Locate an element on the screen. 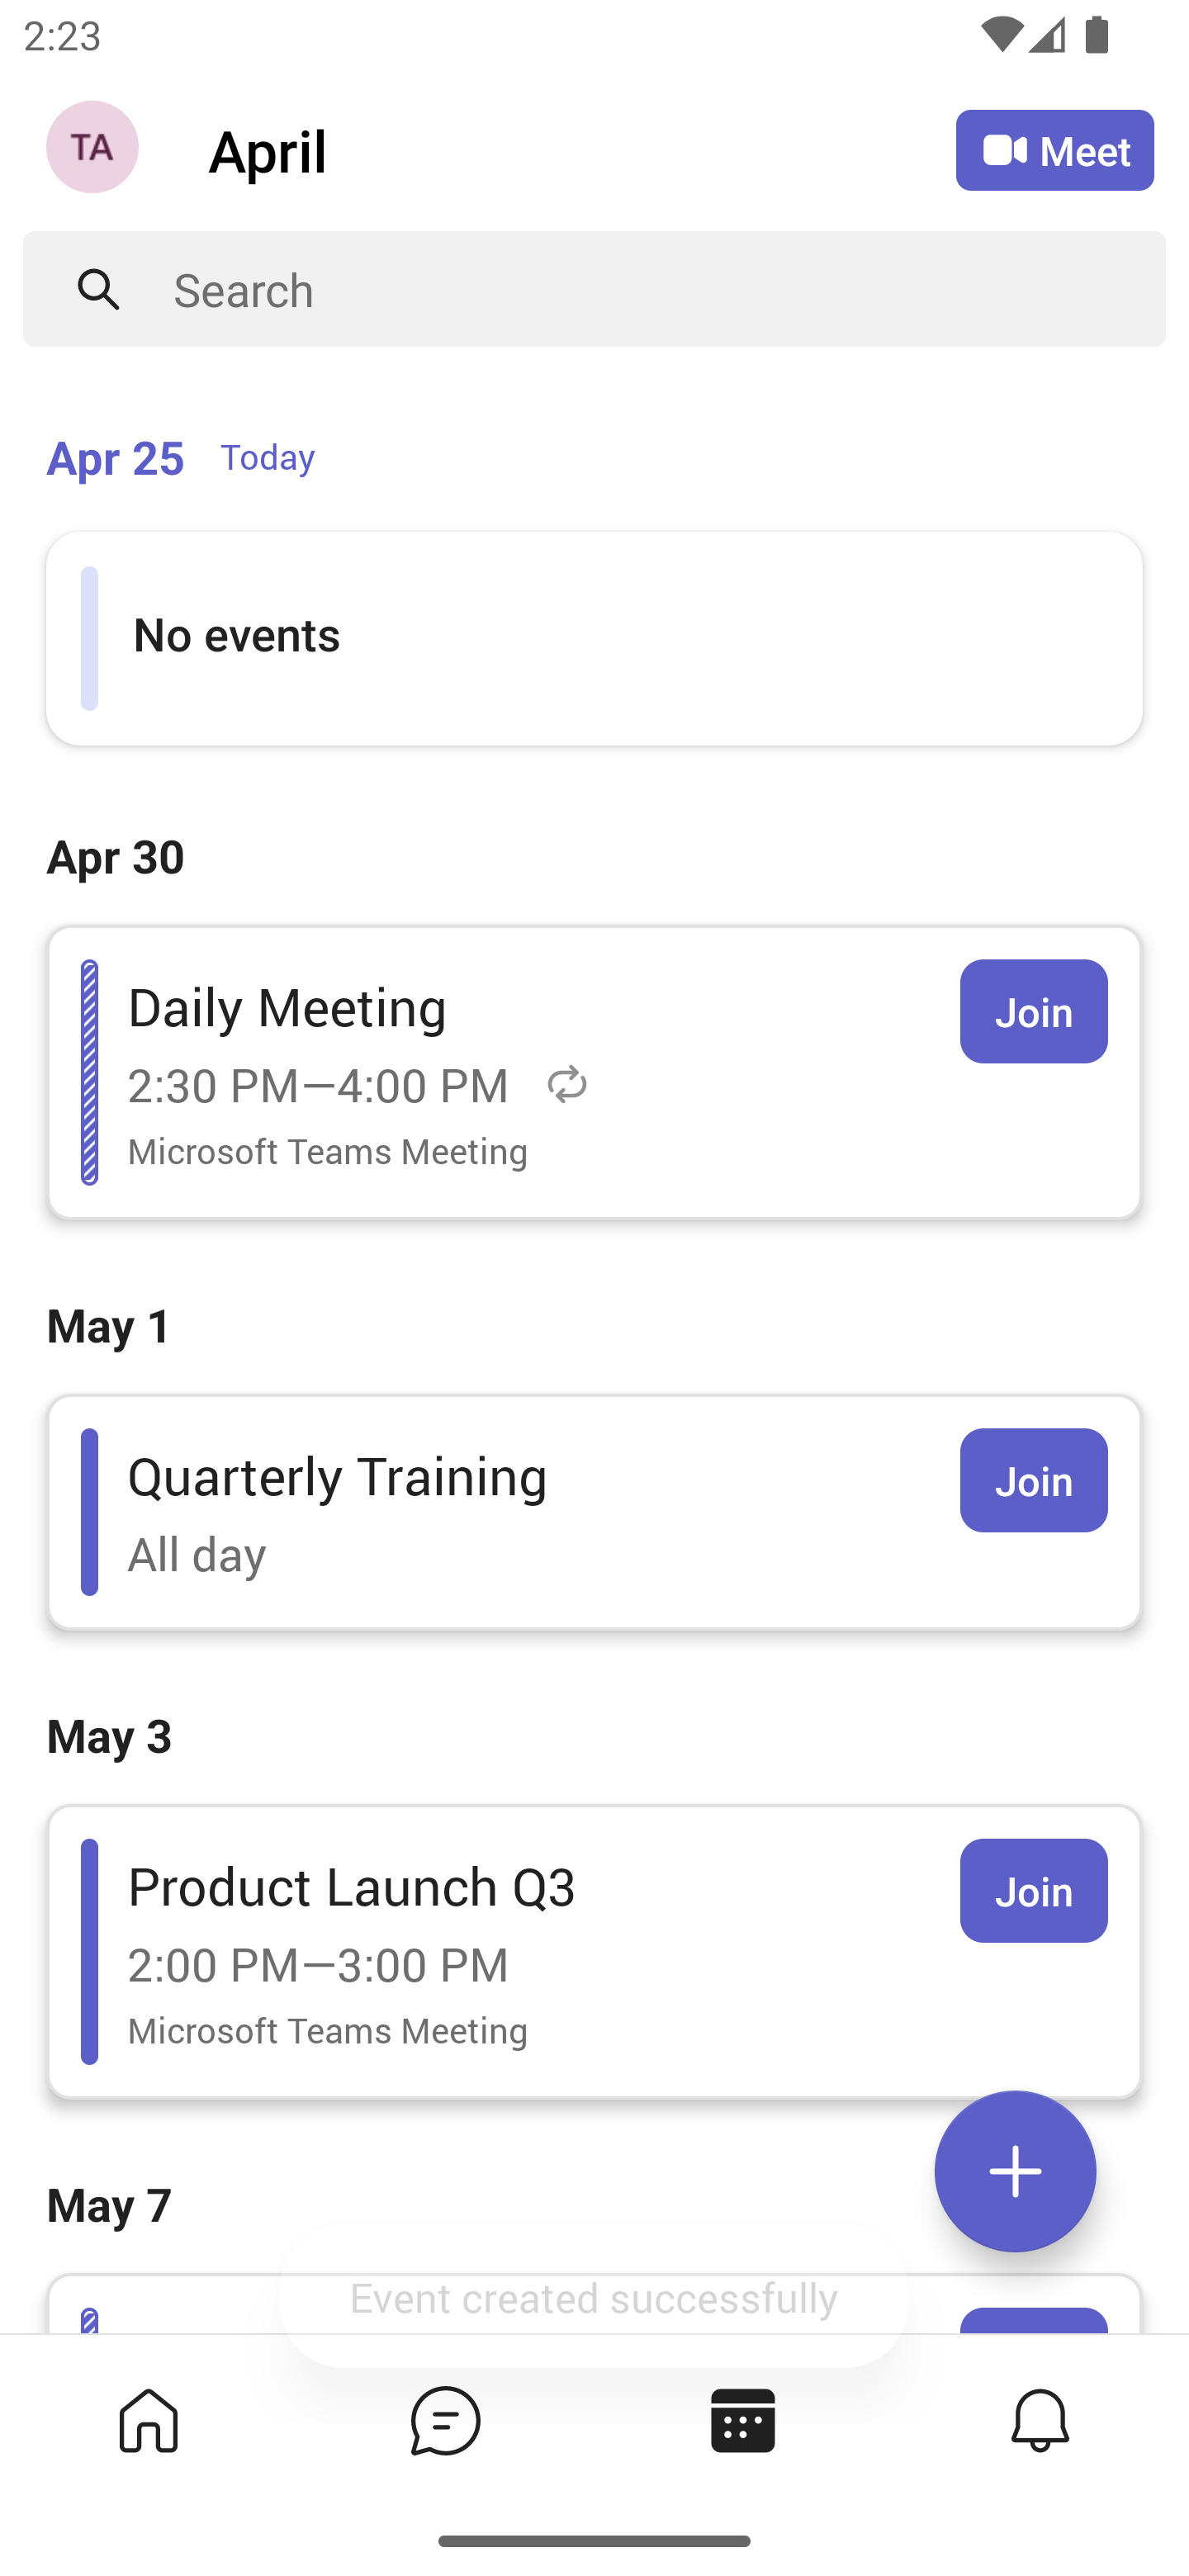  Calendar tab, 3 of 4 is located at coordinates (743, 2419).